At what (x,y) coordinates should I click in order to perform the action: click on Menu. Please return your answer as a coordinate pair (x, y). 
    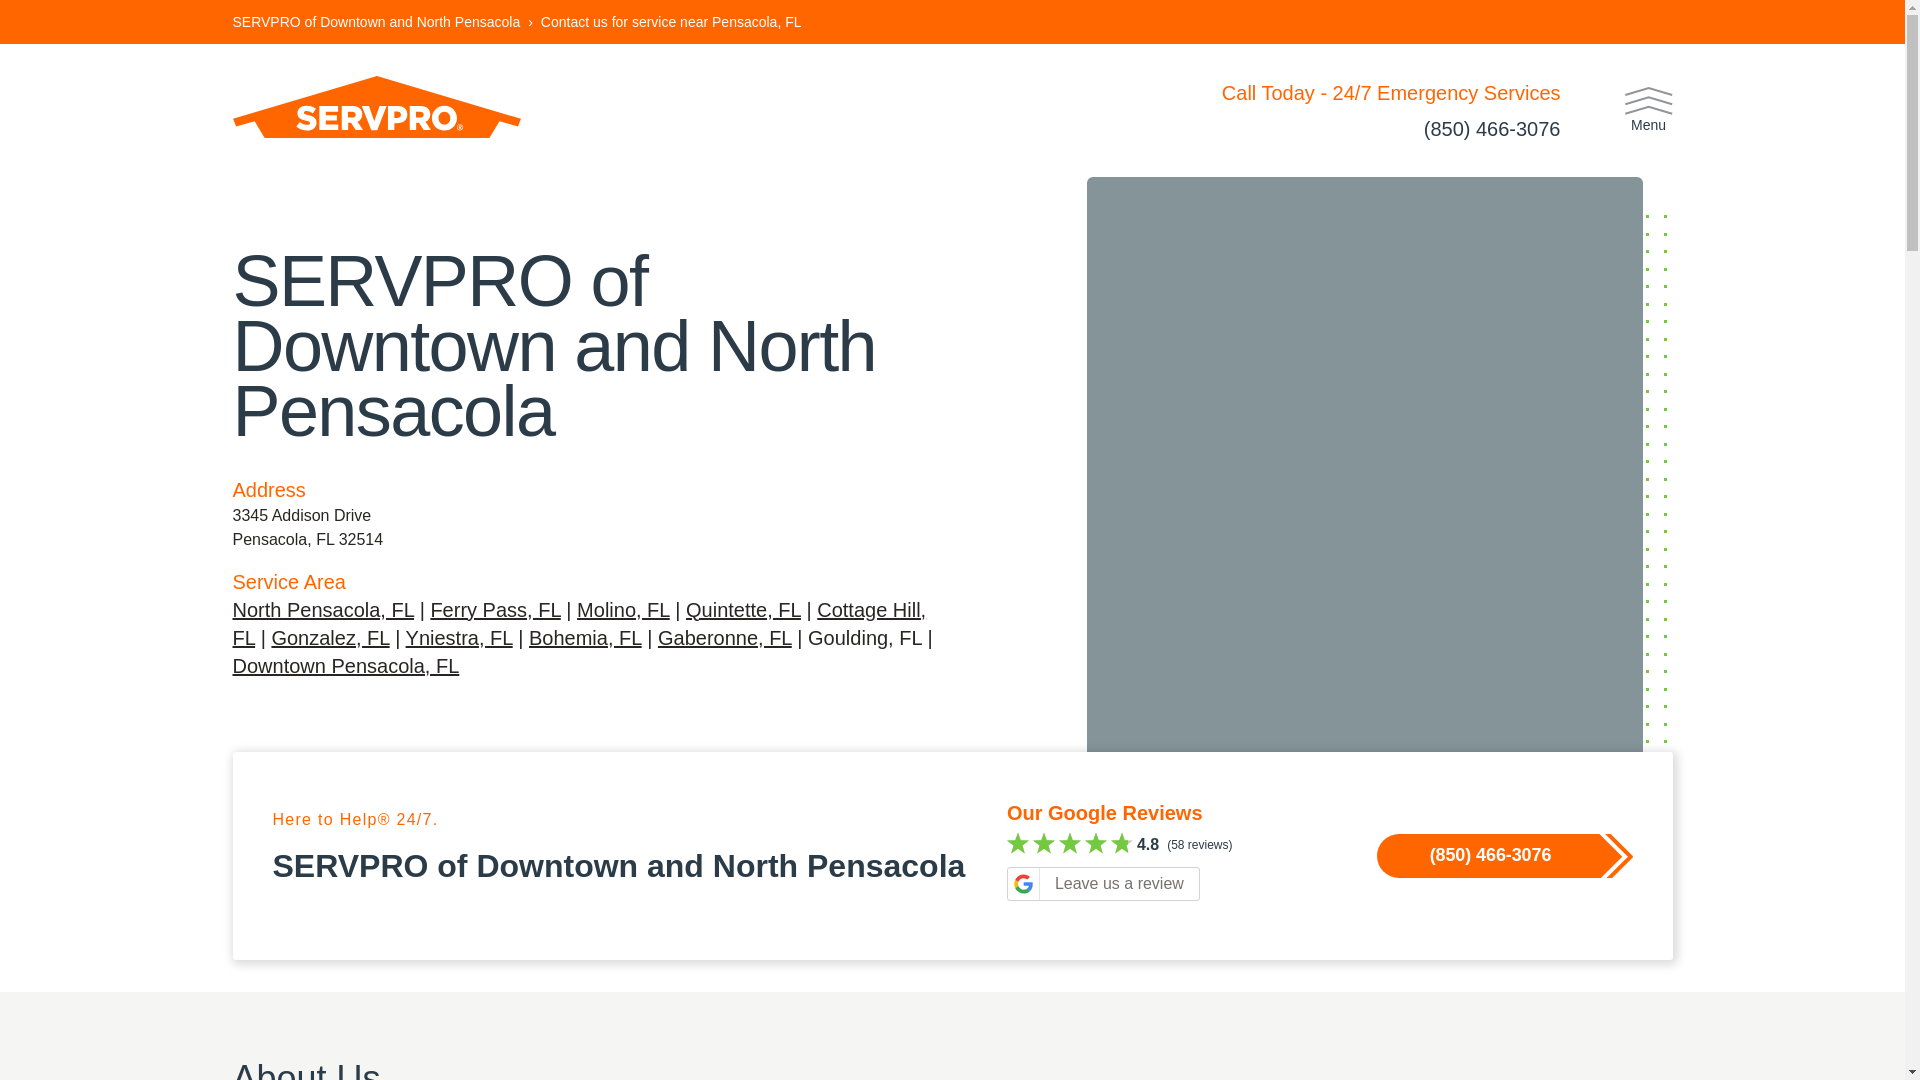
    Looking at the image, I should click on (1648, 110).